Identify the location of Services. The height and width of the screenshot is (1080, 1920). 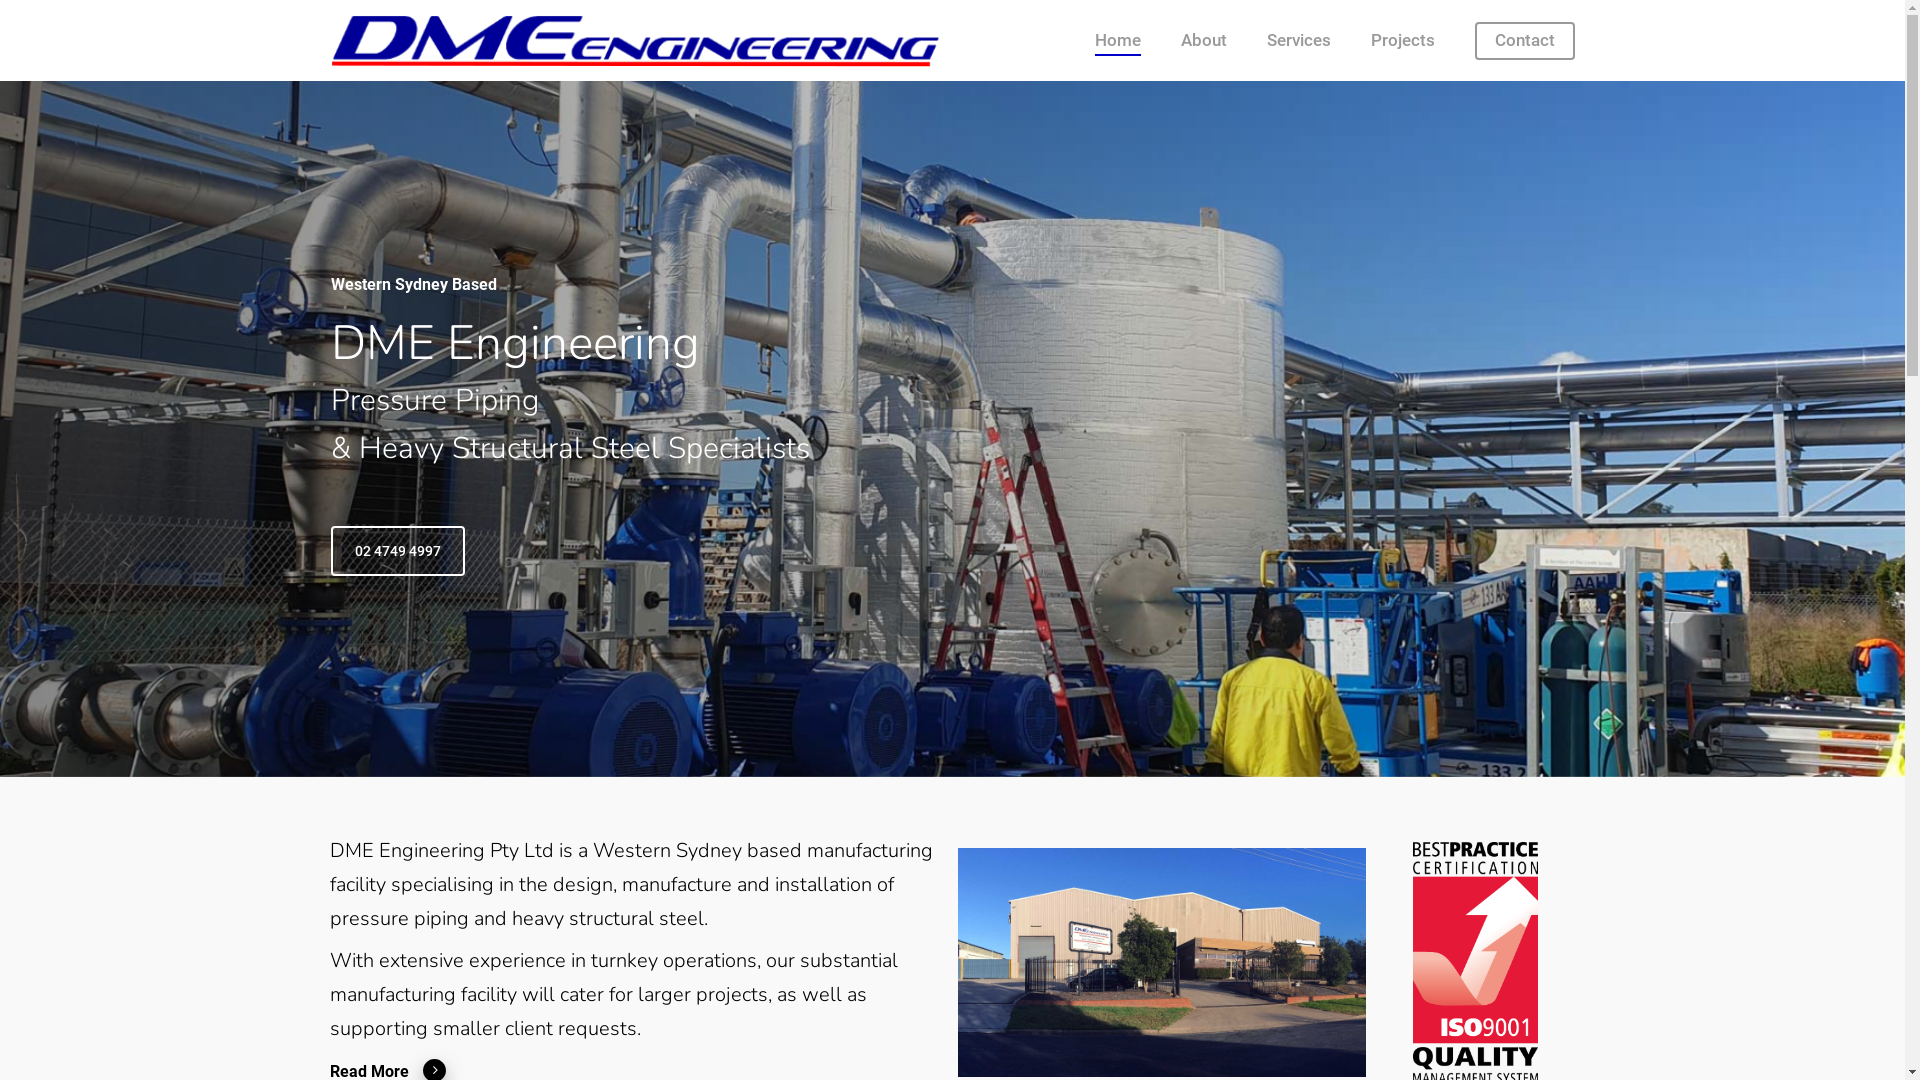
(1299, 40).